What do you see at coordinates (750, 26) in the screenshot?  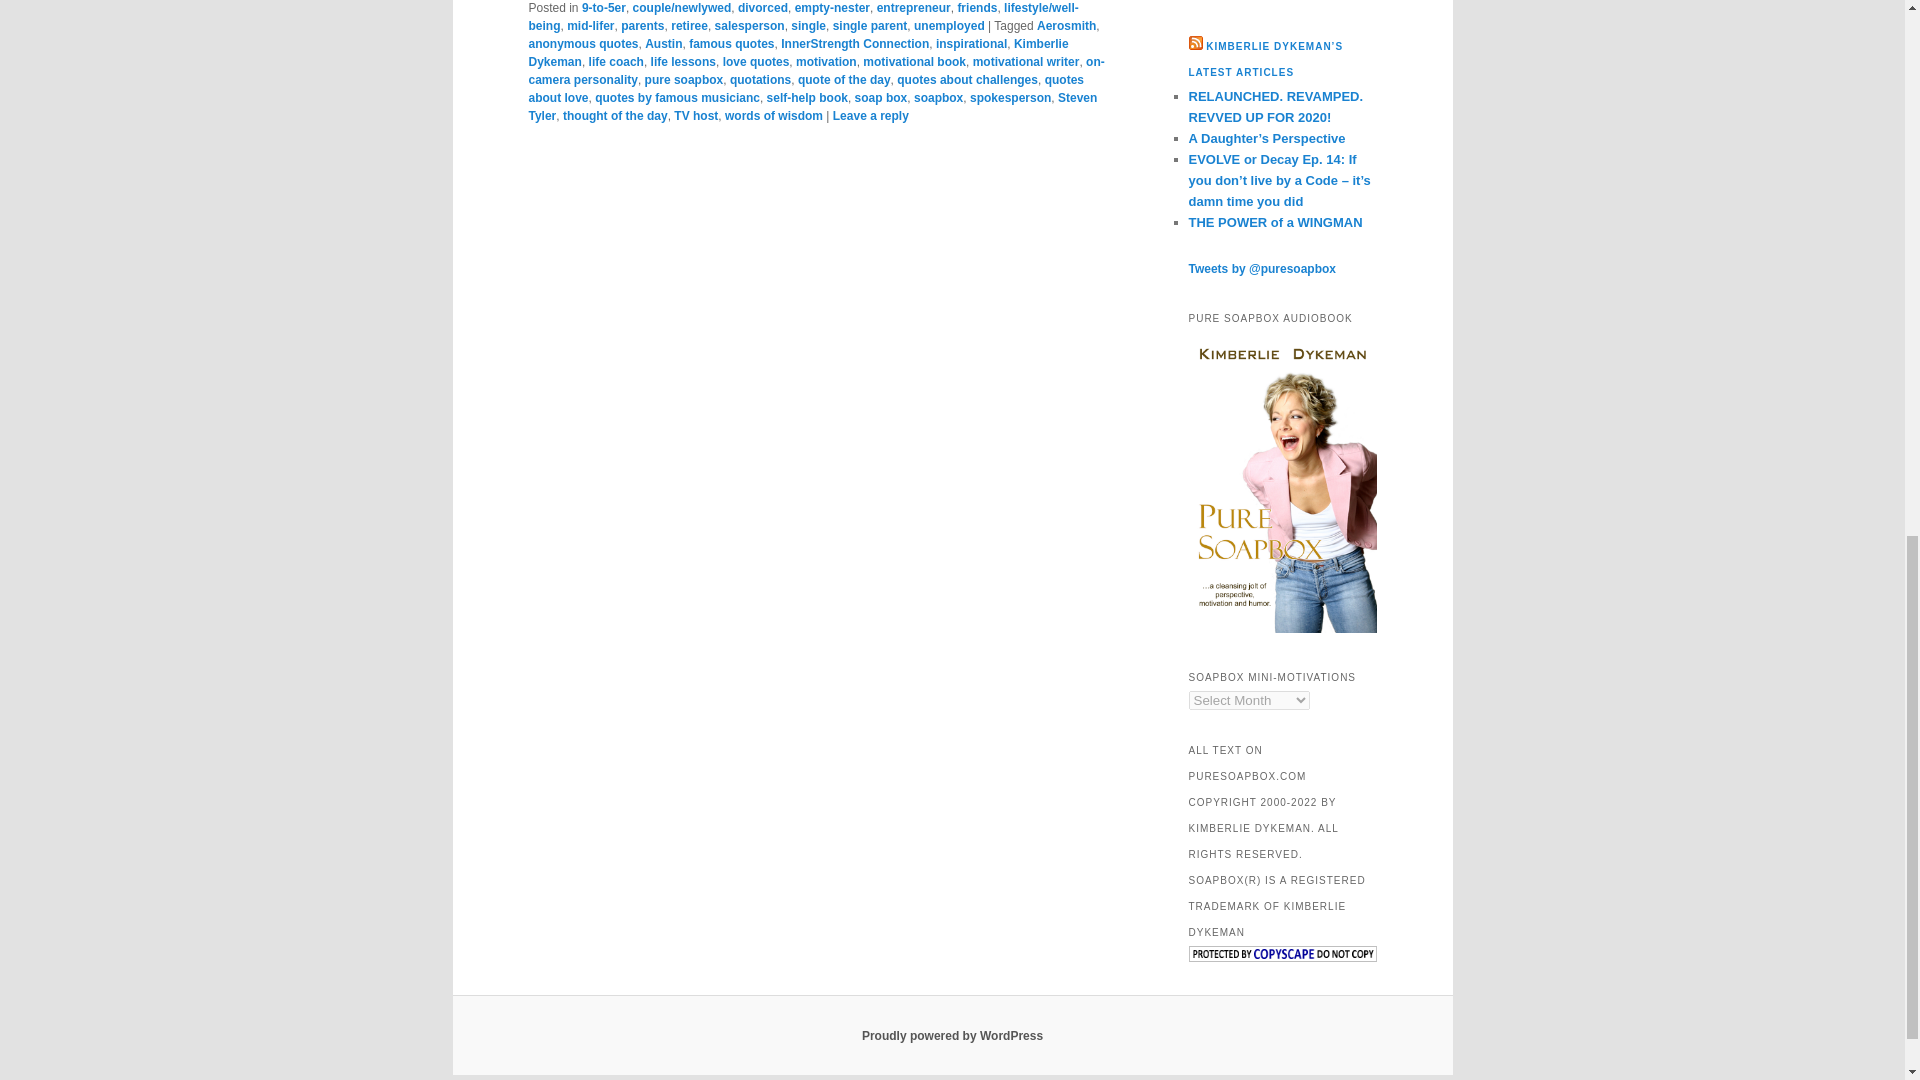 I see `salesperson` at bounding box center [750, 26].